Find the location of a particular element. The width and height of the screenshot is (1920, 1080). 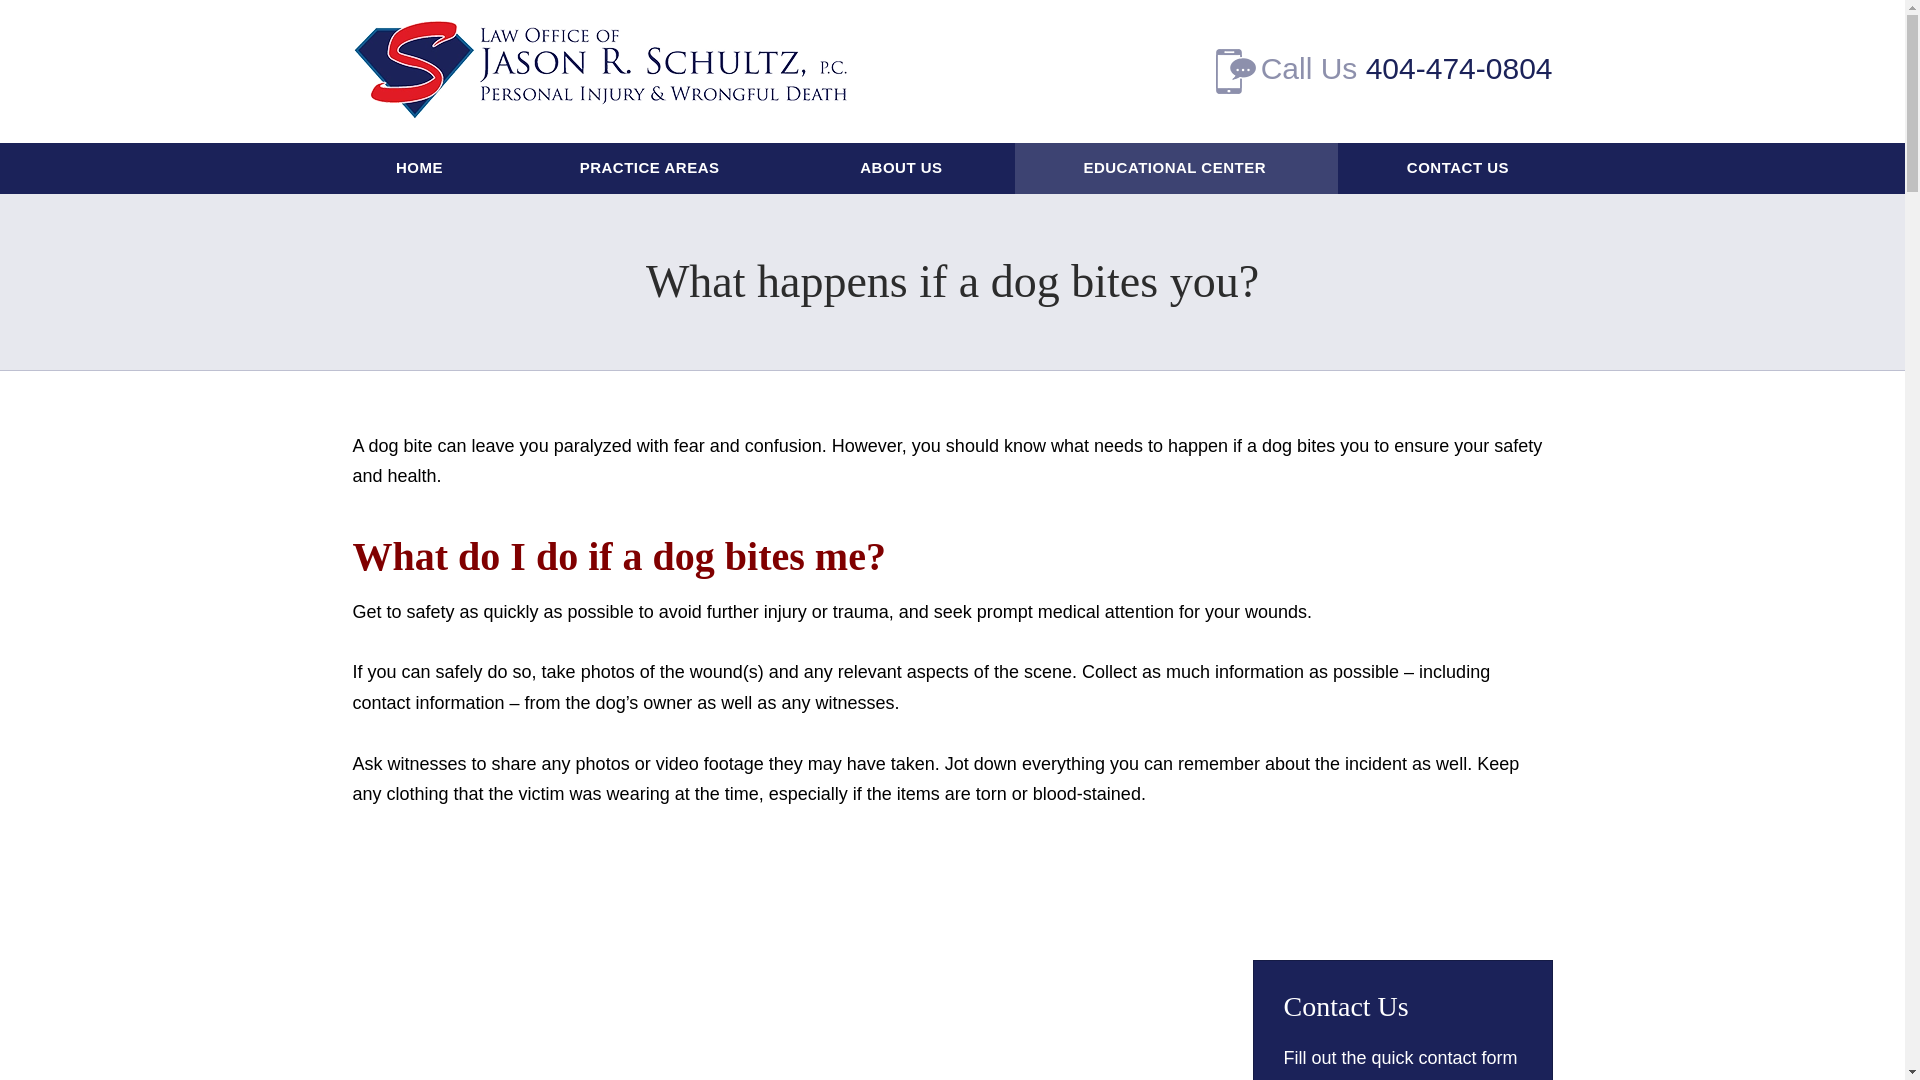

PRACTICE AREAS is located at coordinates (650, 168).